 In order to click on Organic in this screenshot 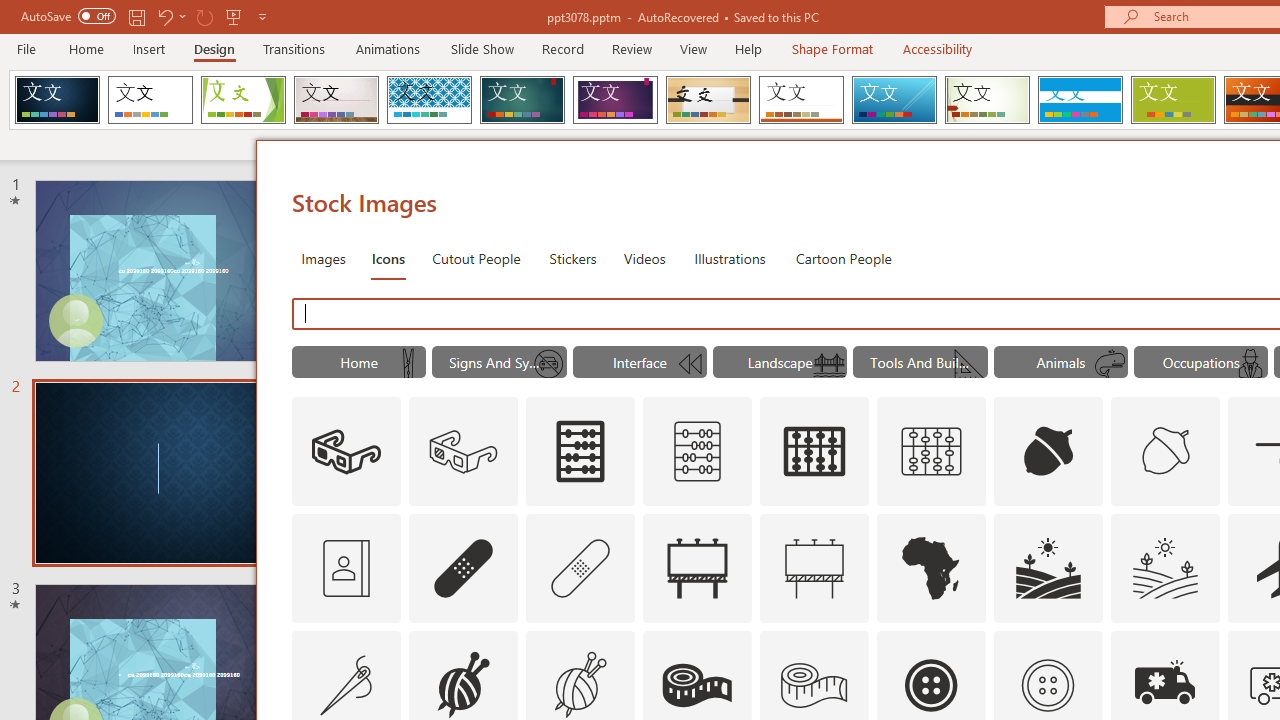, I will do `click(708, 100)`.